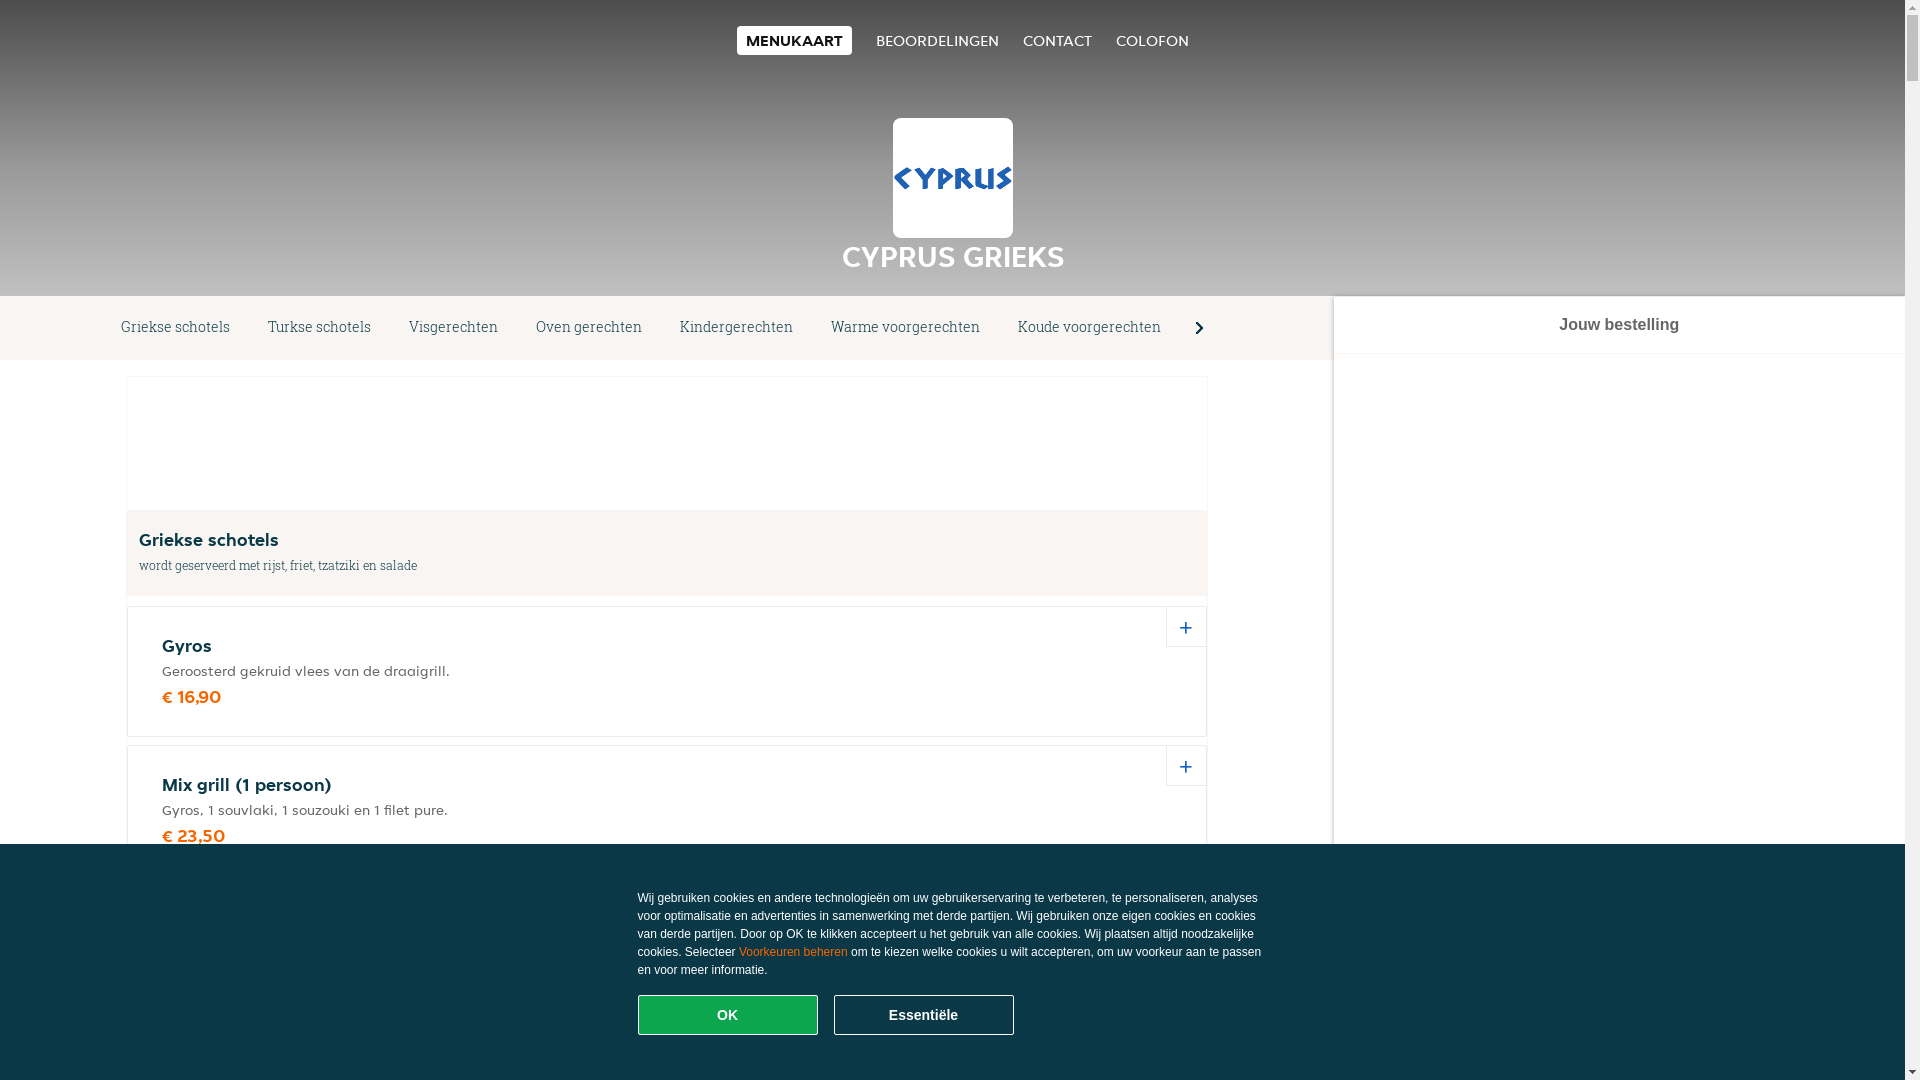 Image resolution: width=1920 pixels, height=1080 pixels. Describe the element at coordinates (223, 926) in the screenshot. I see `Meer productinformatie` at that location.